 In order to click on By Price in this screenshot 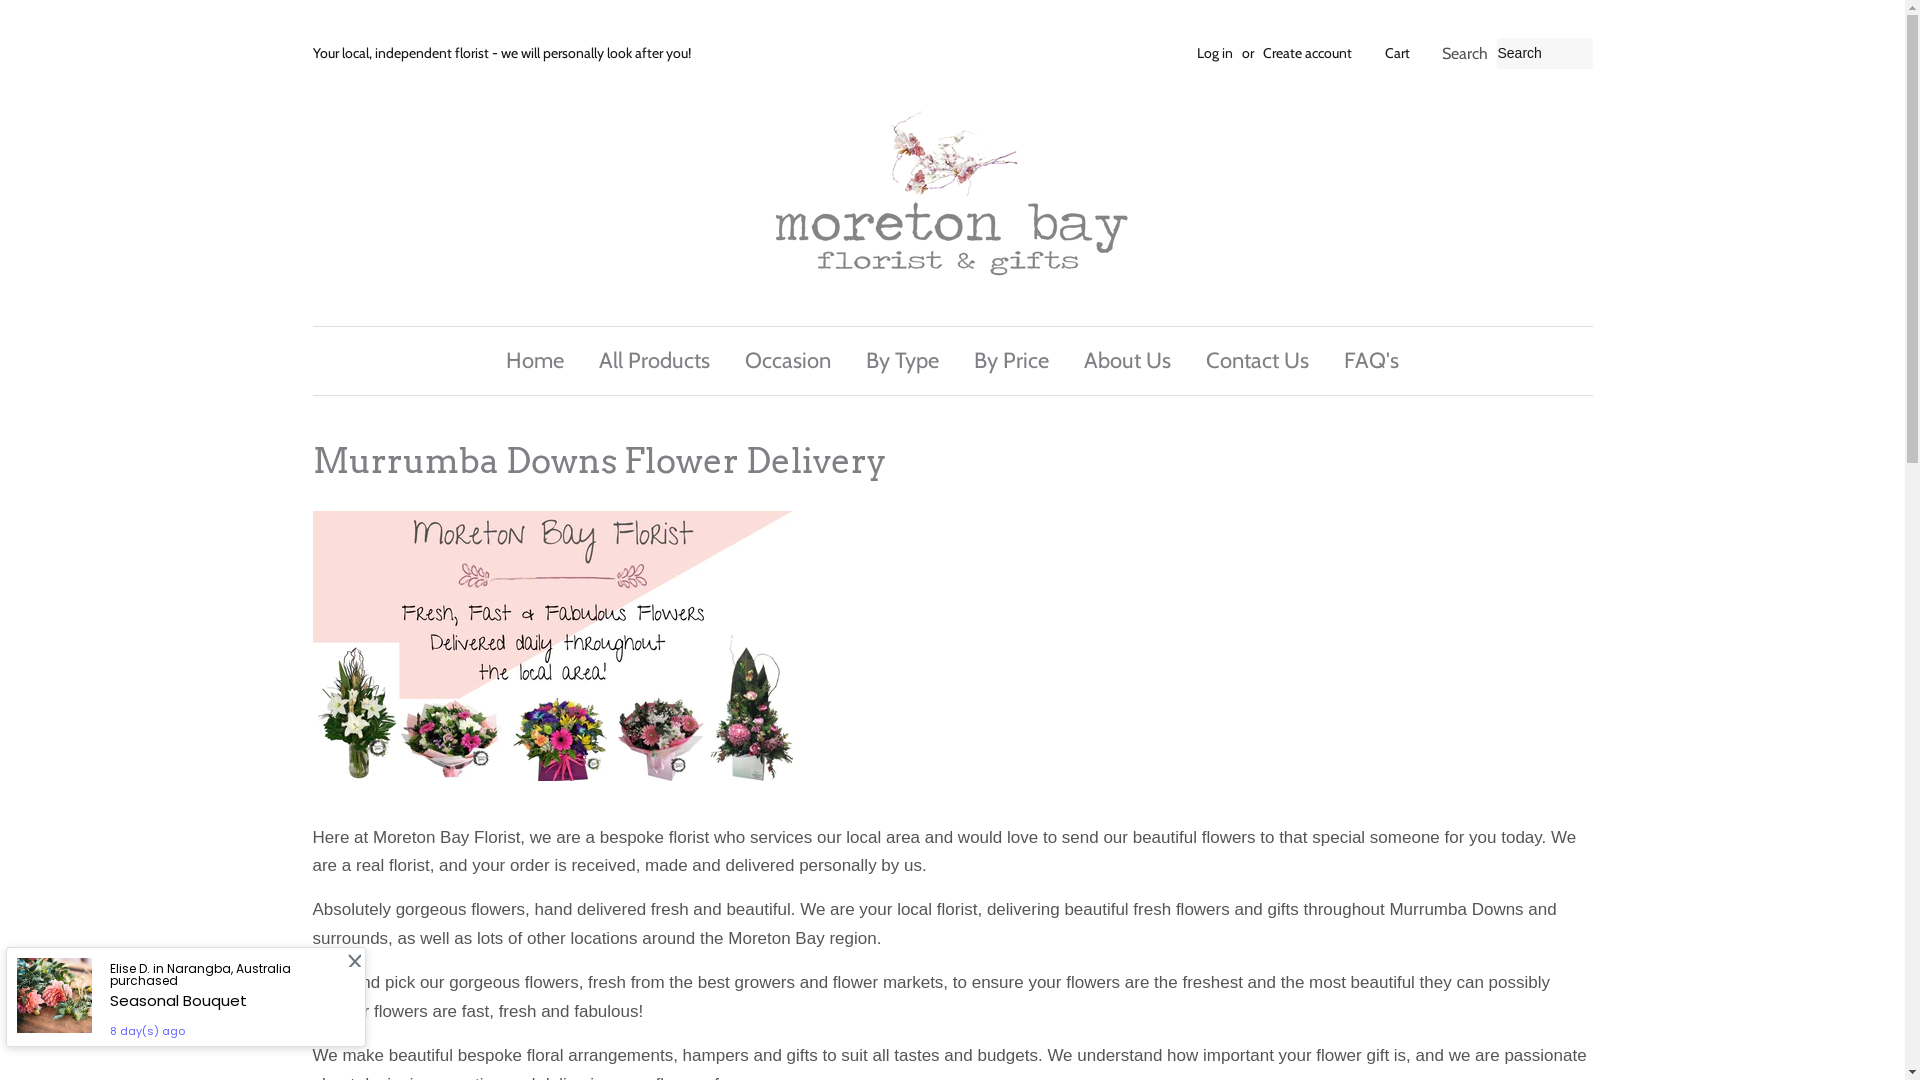, I will do `click(1012, 360)`.